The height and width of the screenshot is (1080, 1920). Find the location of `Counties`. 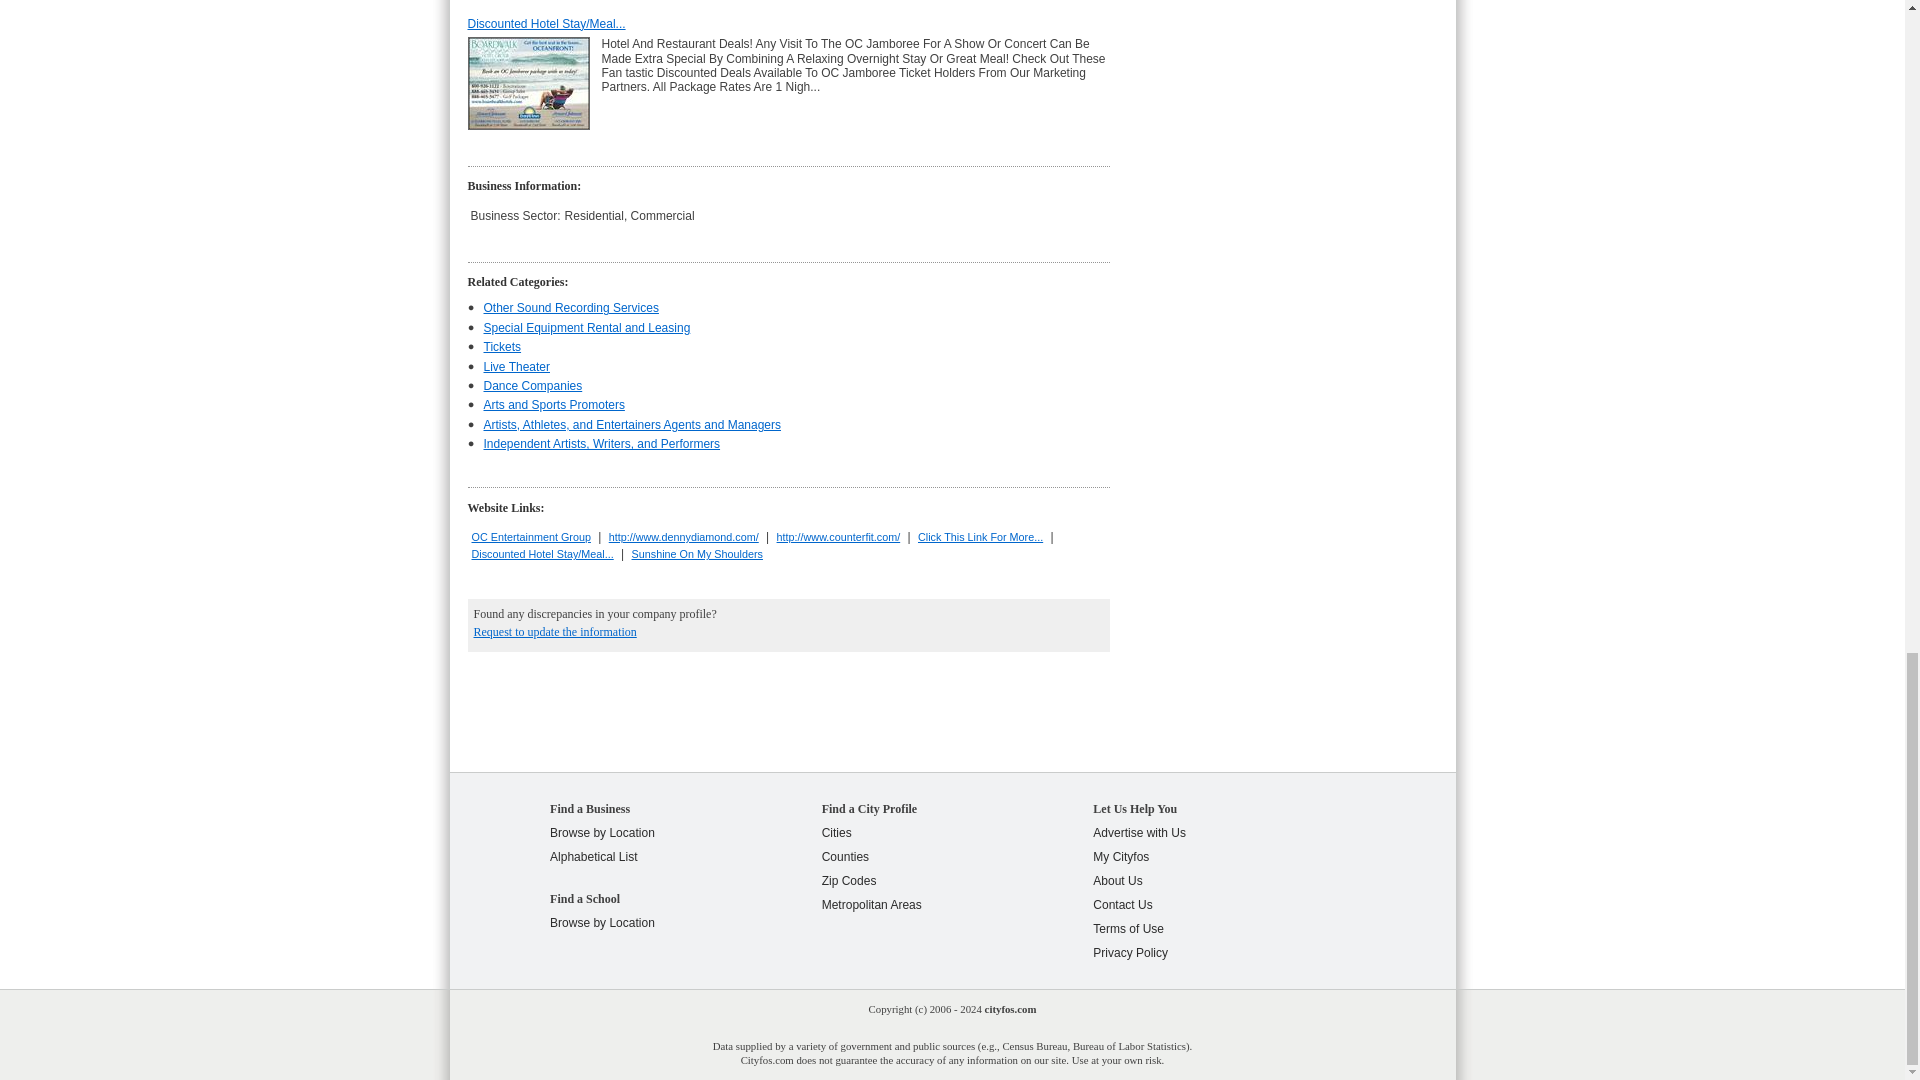

Counties is located at coordinates (845, 856).